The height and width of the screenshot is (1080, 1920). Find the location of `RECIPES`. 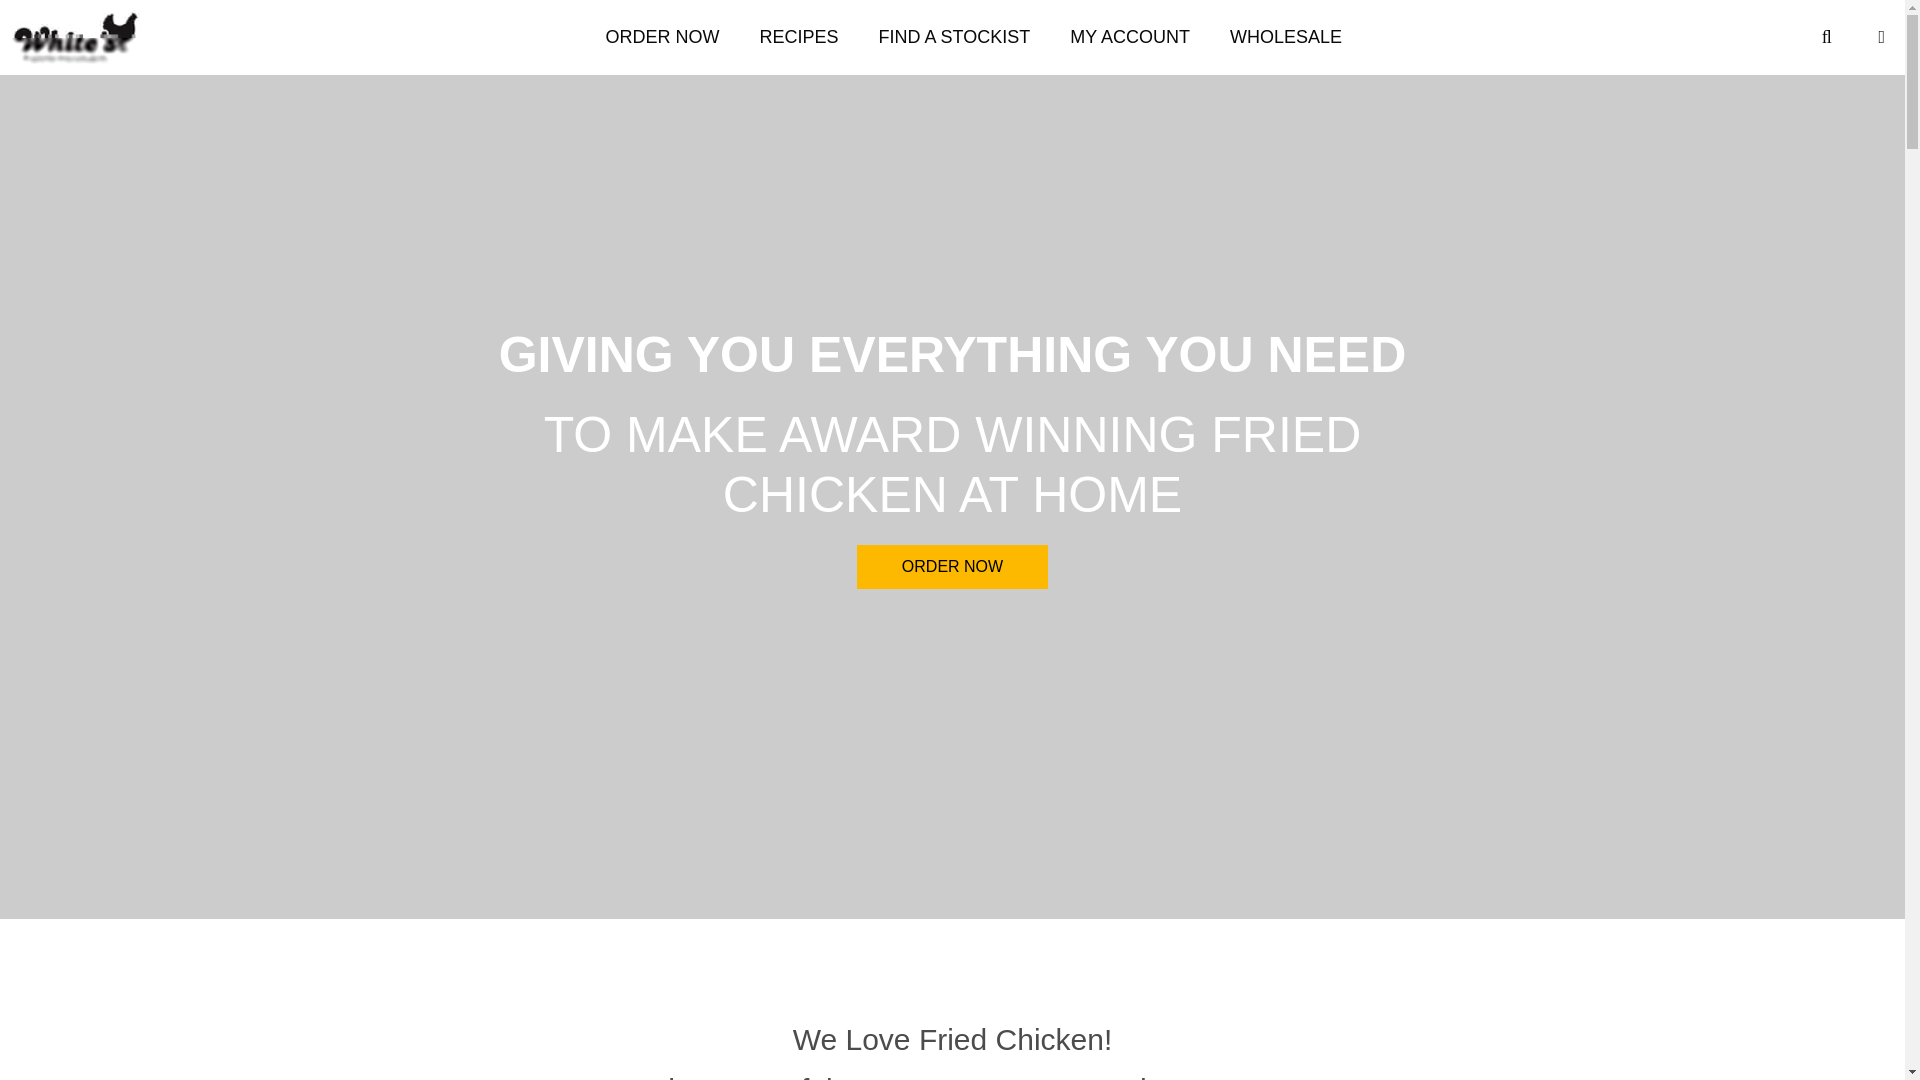

RECIPES is located at coordinates (798, 37).